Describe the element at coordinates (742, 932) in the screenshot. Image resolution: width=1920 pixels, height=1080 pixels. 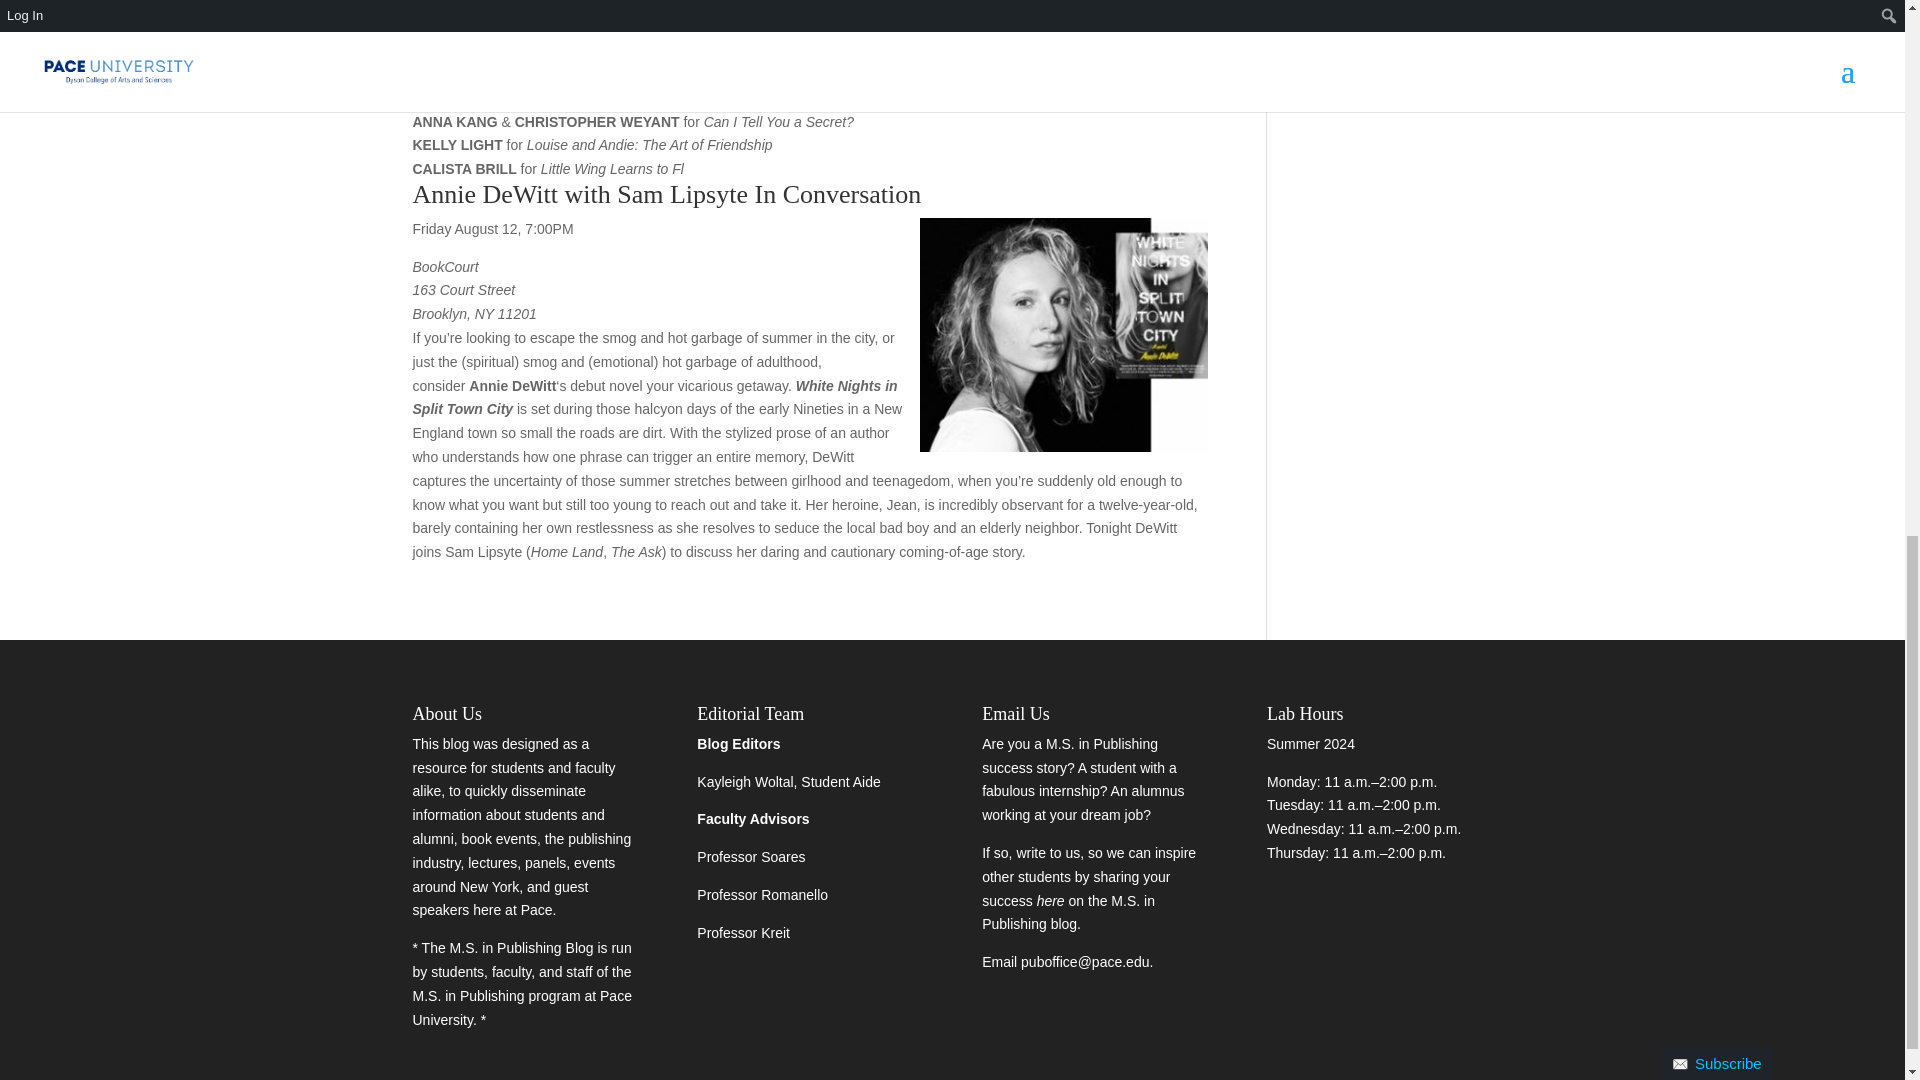
I see `Professor Kreit` at that location.